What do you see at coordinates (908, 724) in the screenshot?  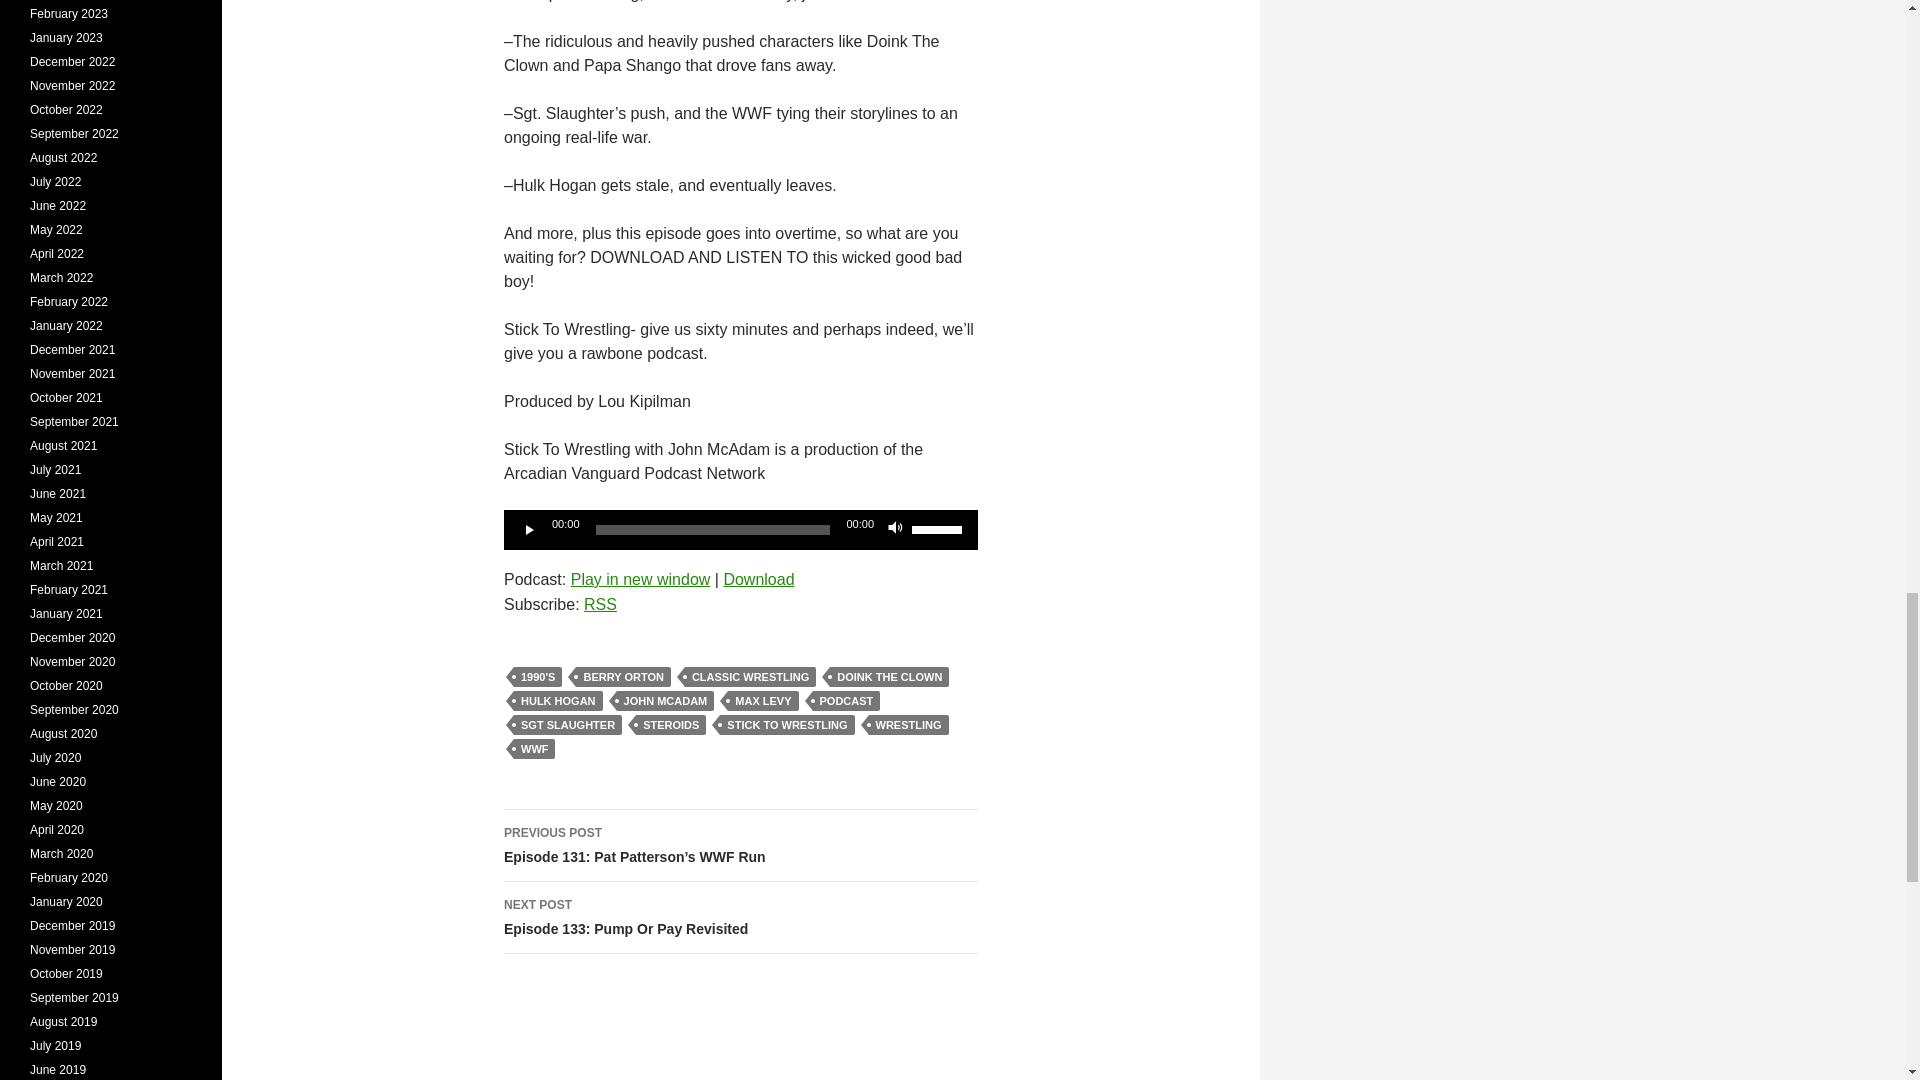 I see `WRESTLING` at bounding box center [908, 724].